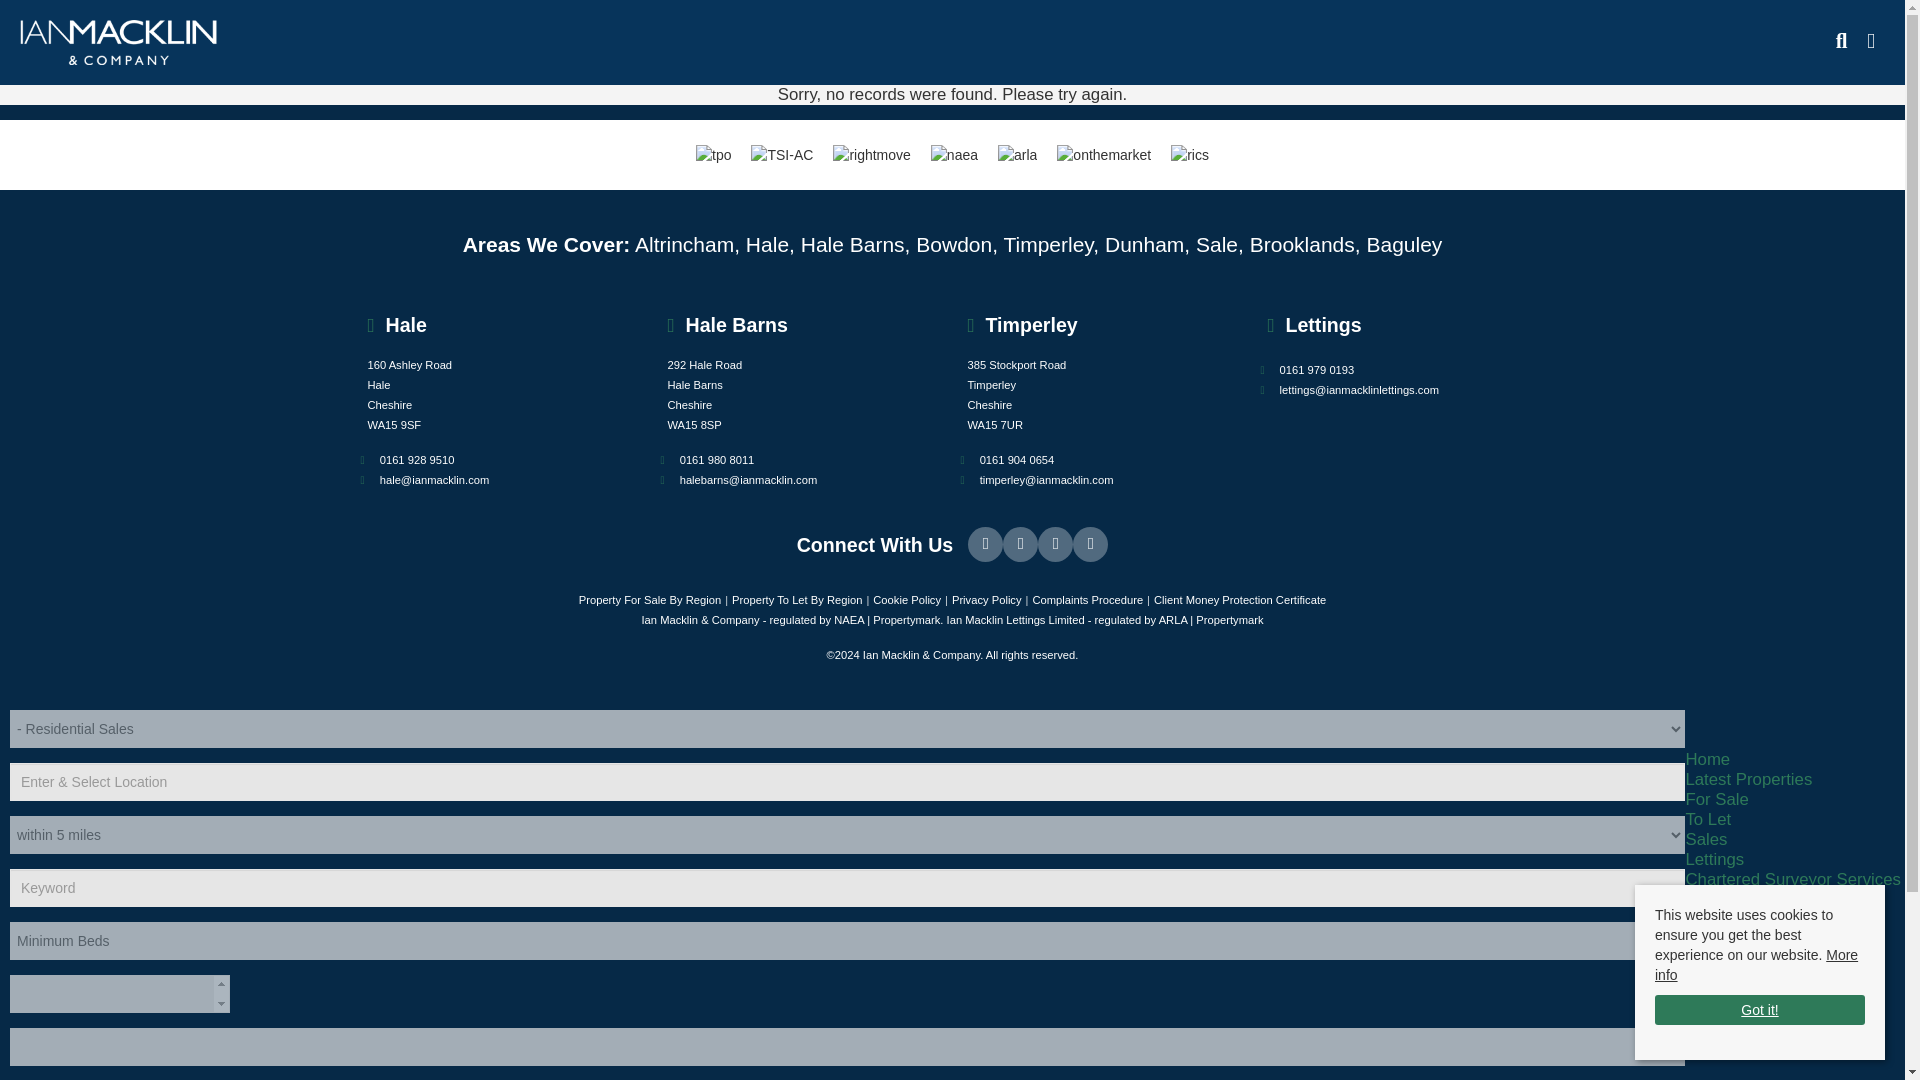 This screenshot has width=1920, height=1080. What do you see at coordinates (650, 600) in the screenshot?
I see `Property For Sale By Region` at bounding box center [650, 600].